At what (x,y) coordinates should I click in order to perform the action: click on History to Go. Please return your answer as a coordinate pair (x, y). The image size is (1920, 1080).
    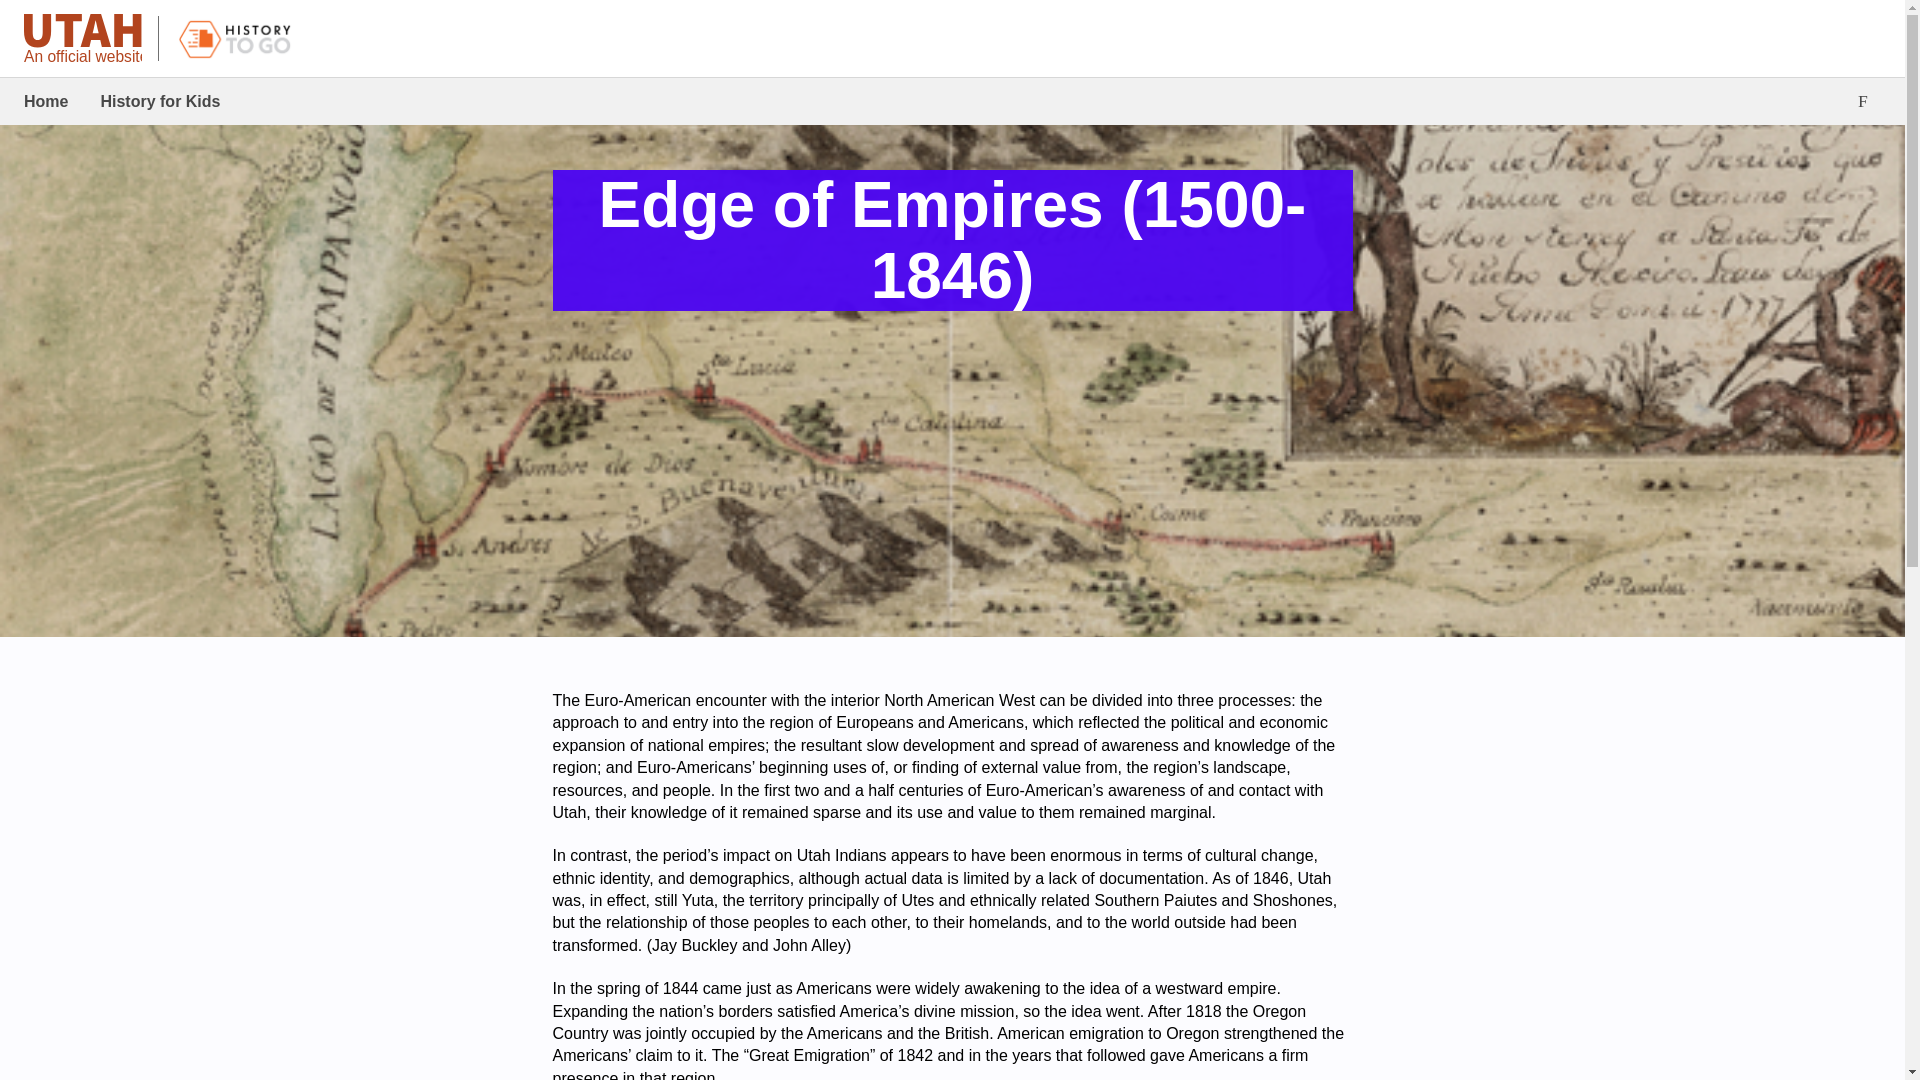
    Looking at the image, I should click on (236, 38).